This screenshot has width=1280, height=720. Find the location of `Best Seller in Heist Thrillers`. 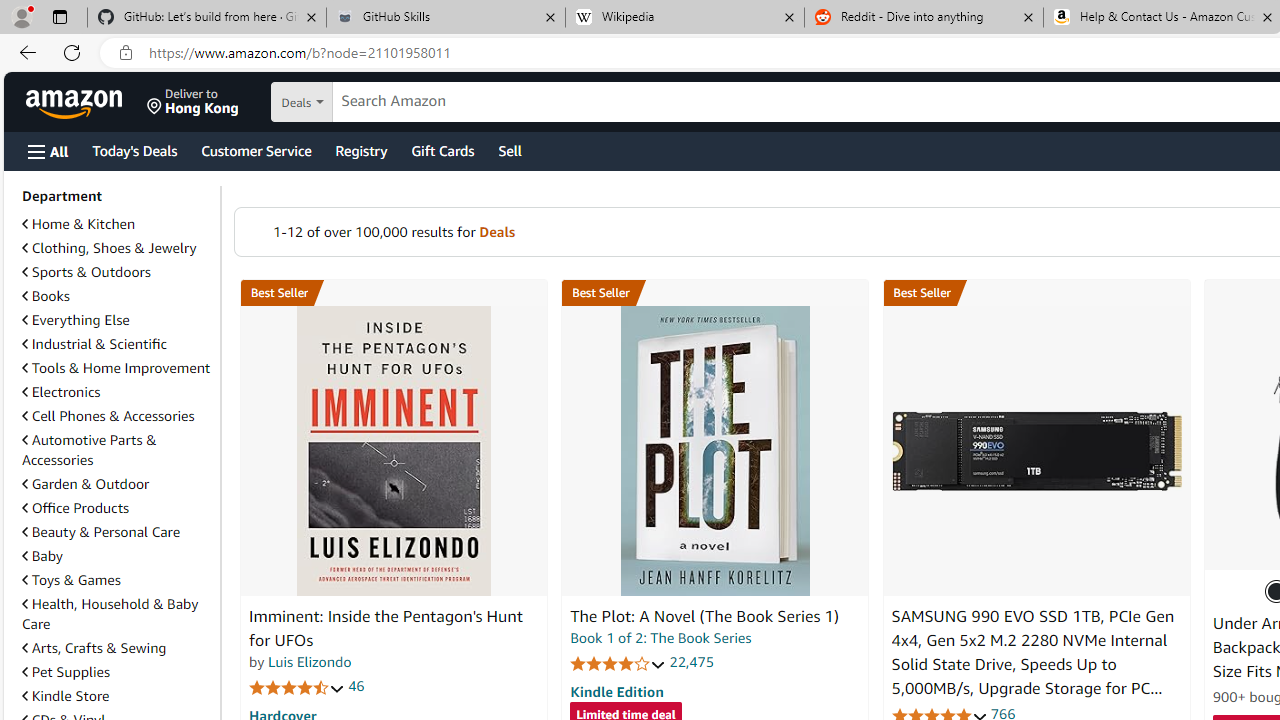

Best Seller in Heist Thrillers is located at coordinates (715, 293).